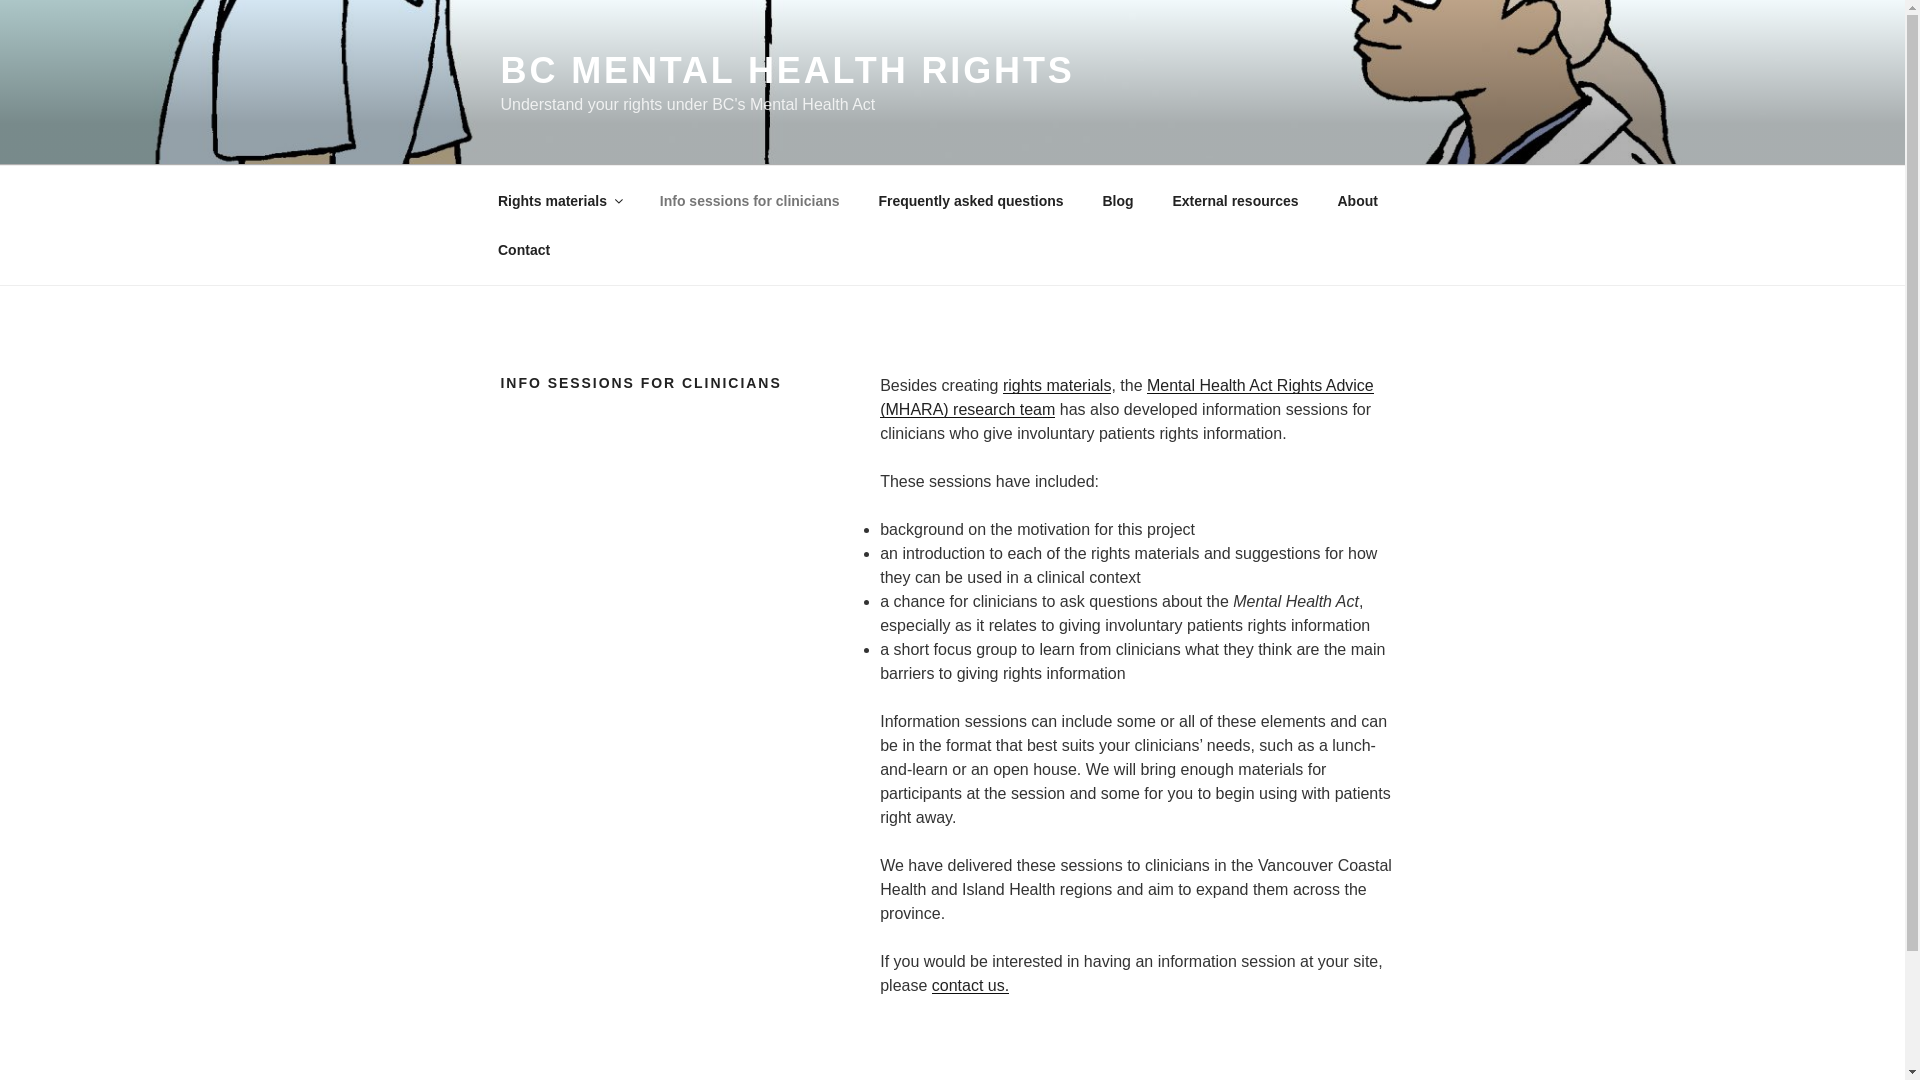 The height and width of the screenshot is (1080, 1920). Describe the element at coordinates (523, 250) in the screenshot. I see `Contact` at that location.